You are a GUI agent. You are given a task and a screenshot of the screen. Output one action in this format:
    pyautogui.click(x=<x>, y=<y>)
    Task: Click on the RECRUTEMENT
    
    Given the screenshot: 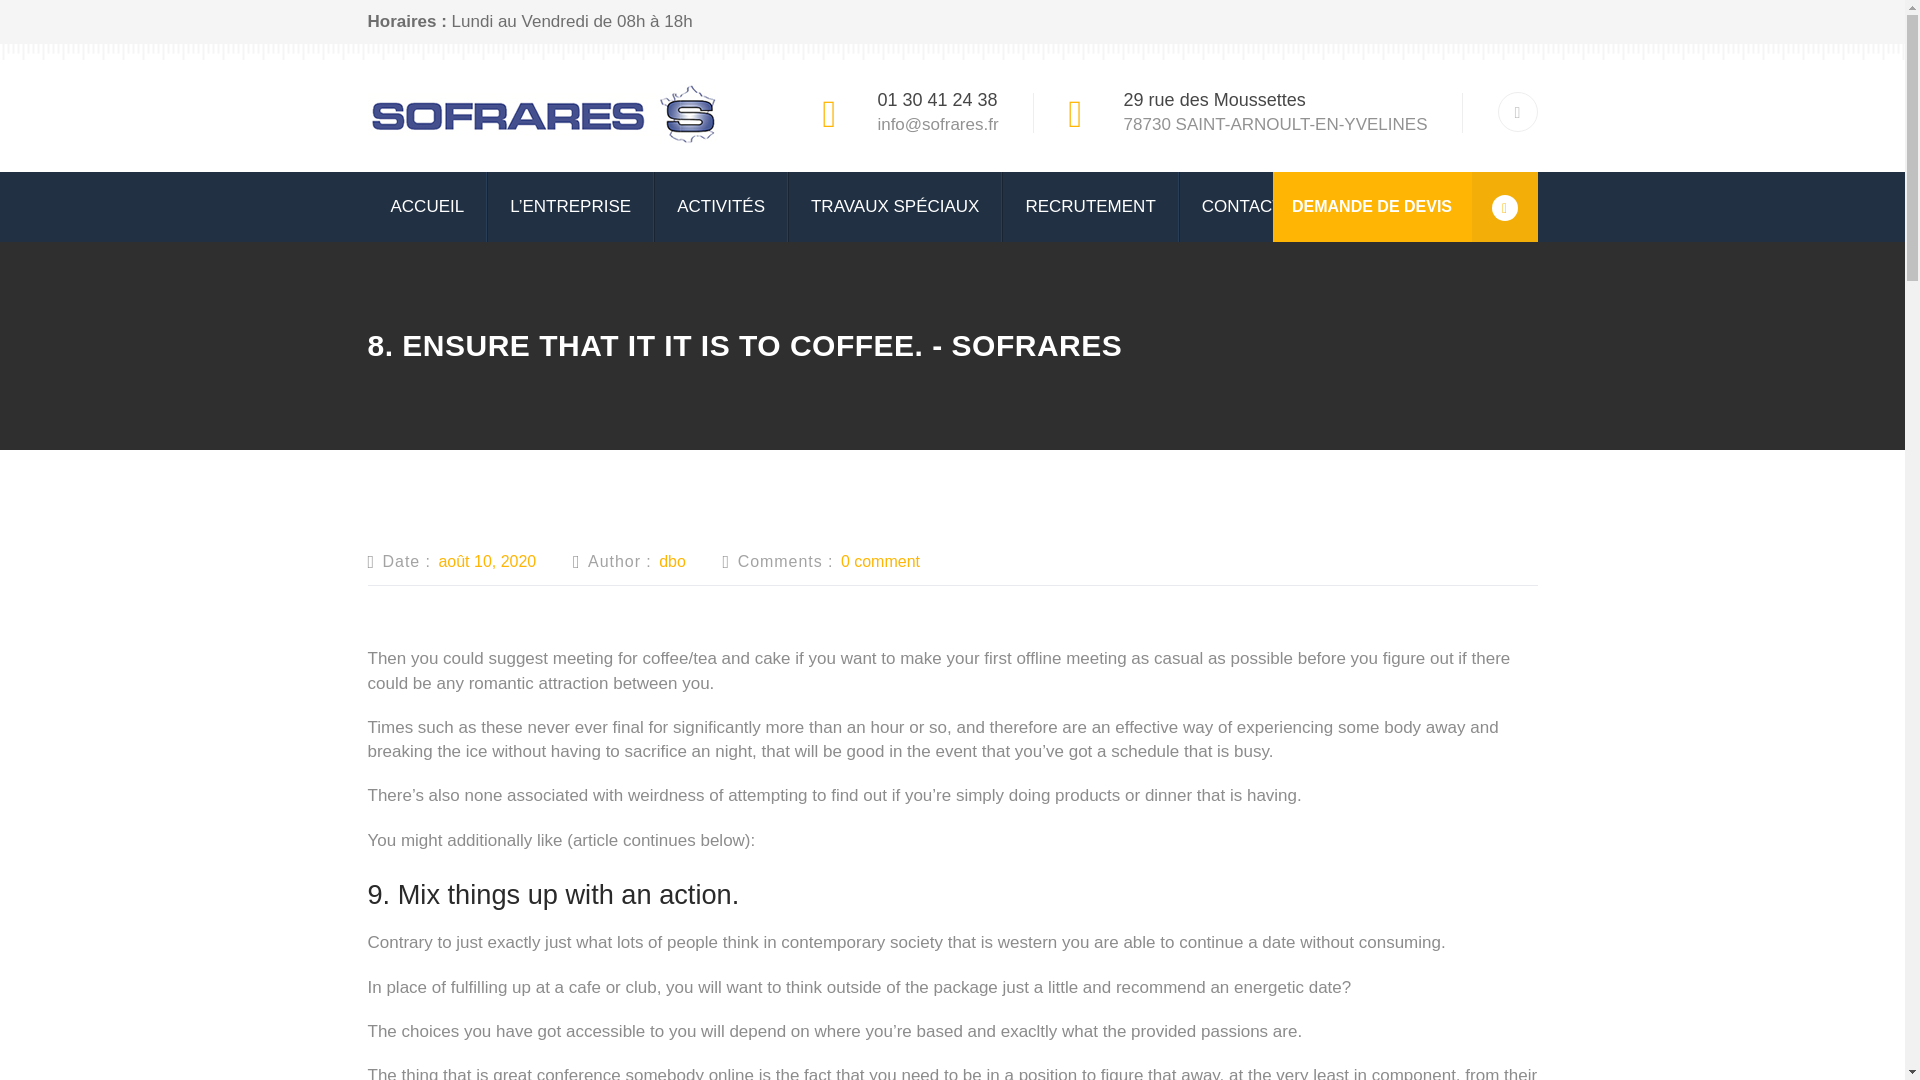 What is the action you would take?
    pyautogui.click(x=1090, y=206)
    